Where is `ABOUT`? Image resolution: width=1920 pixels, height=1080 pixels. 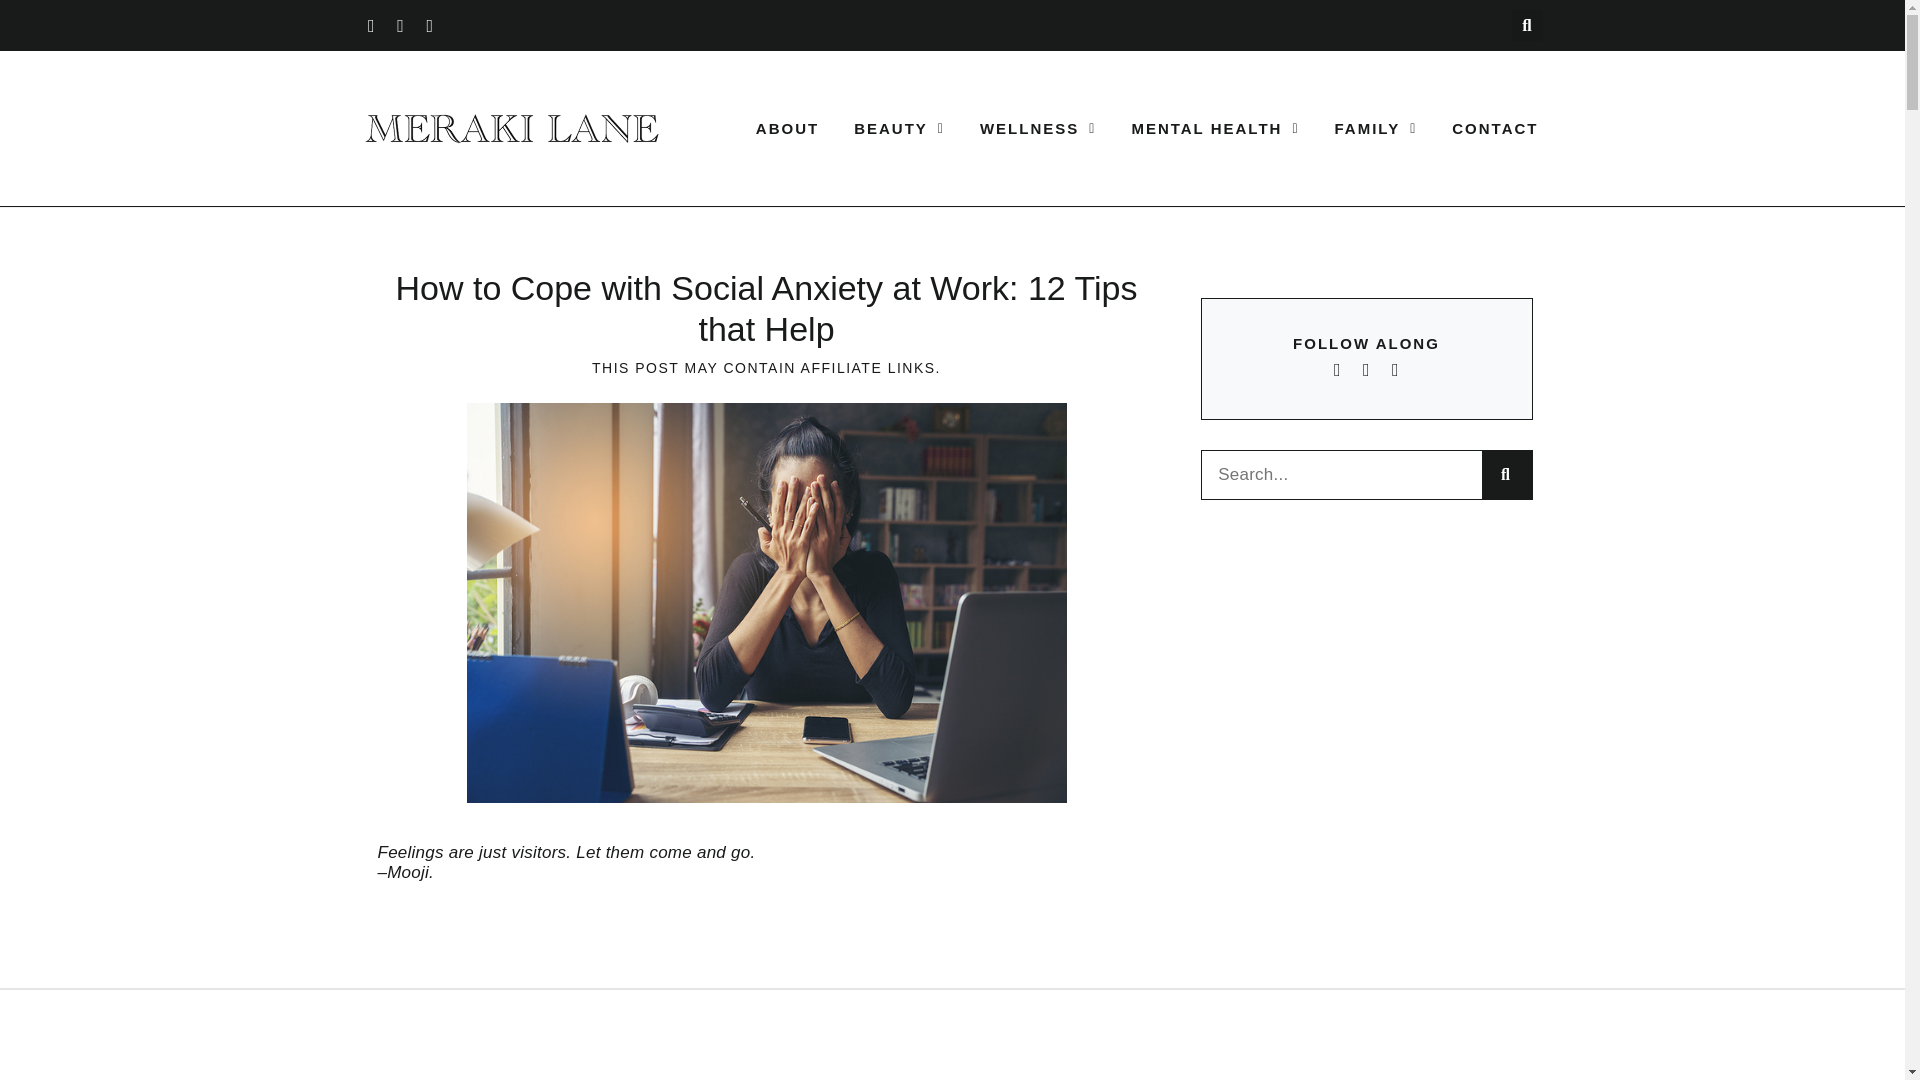 ABOUT is located at coordinates (788, 128).